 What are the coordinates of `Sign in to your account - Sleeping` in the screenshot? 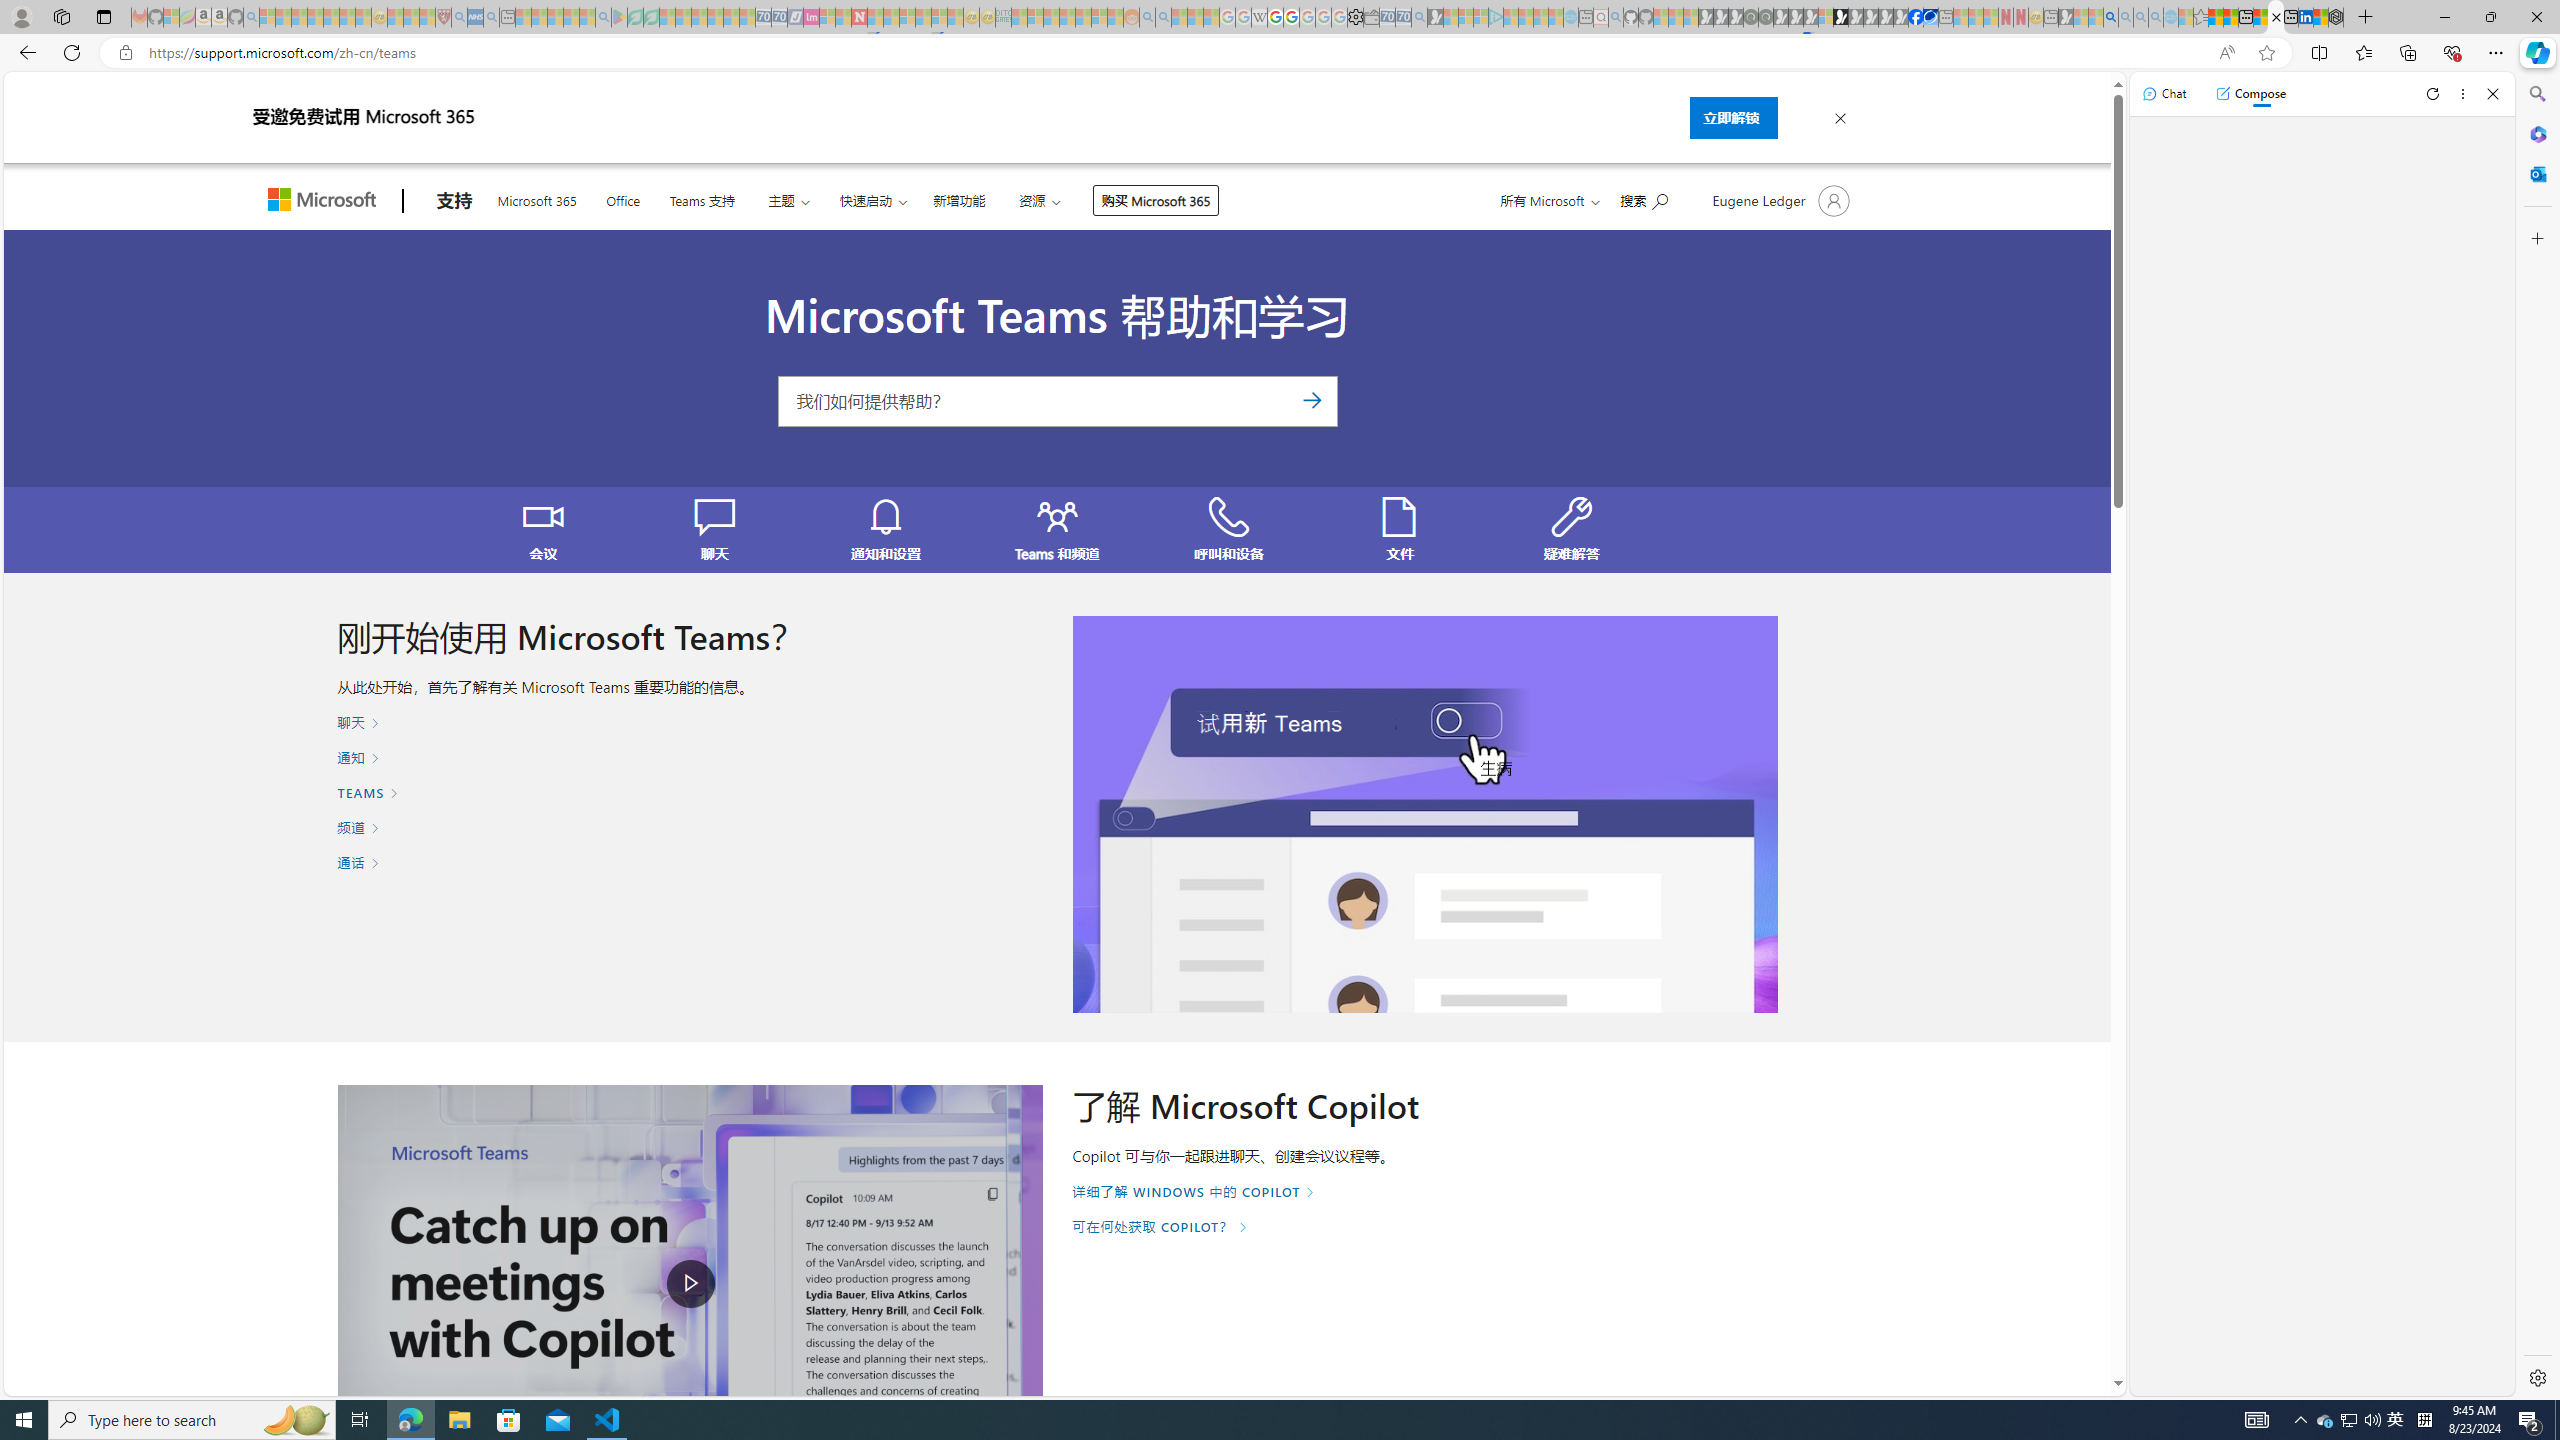 It's located at (1826, 17).